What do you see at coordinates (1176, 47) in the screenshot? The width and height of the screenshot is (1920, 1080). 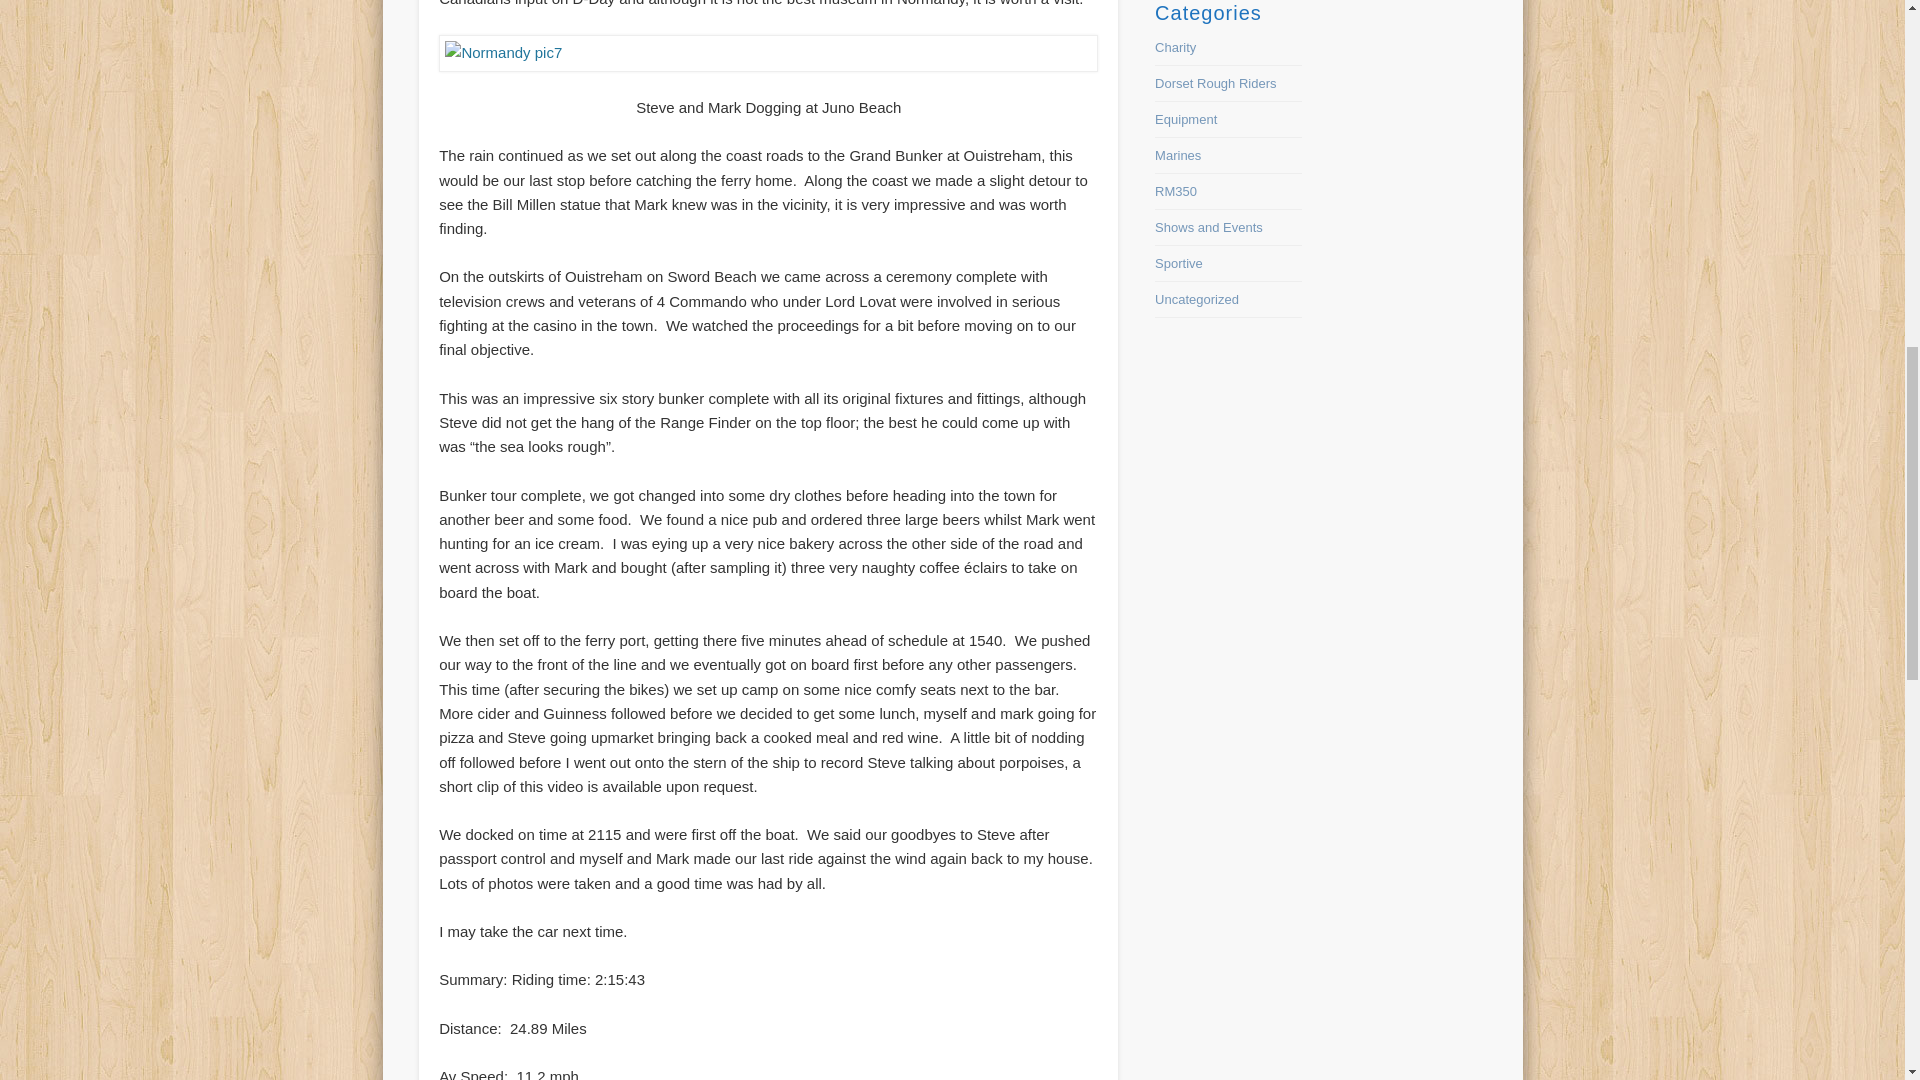 I see `Charity` at bounding box center [1176, 47].